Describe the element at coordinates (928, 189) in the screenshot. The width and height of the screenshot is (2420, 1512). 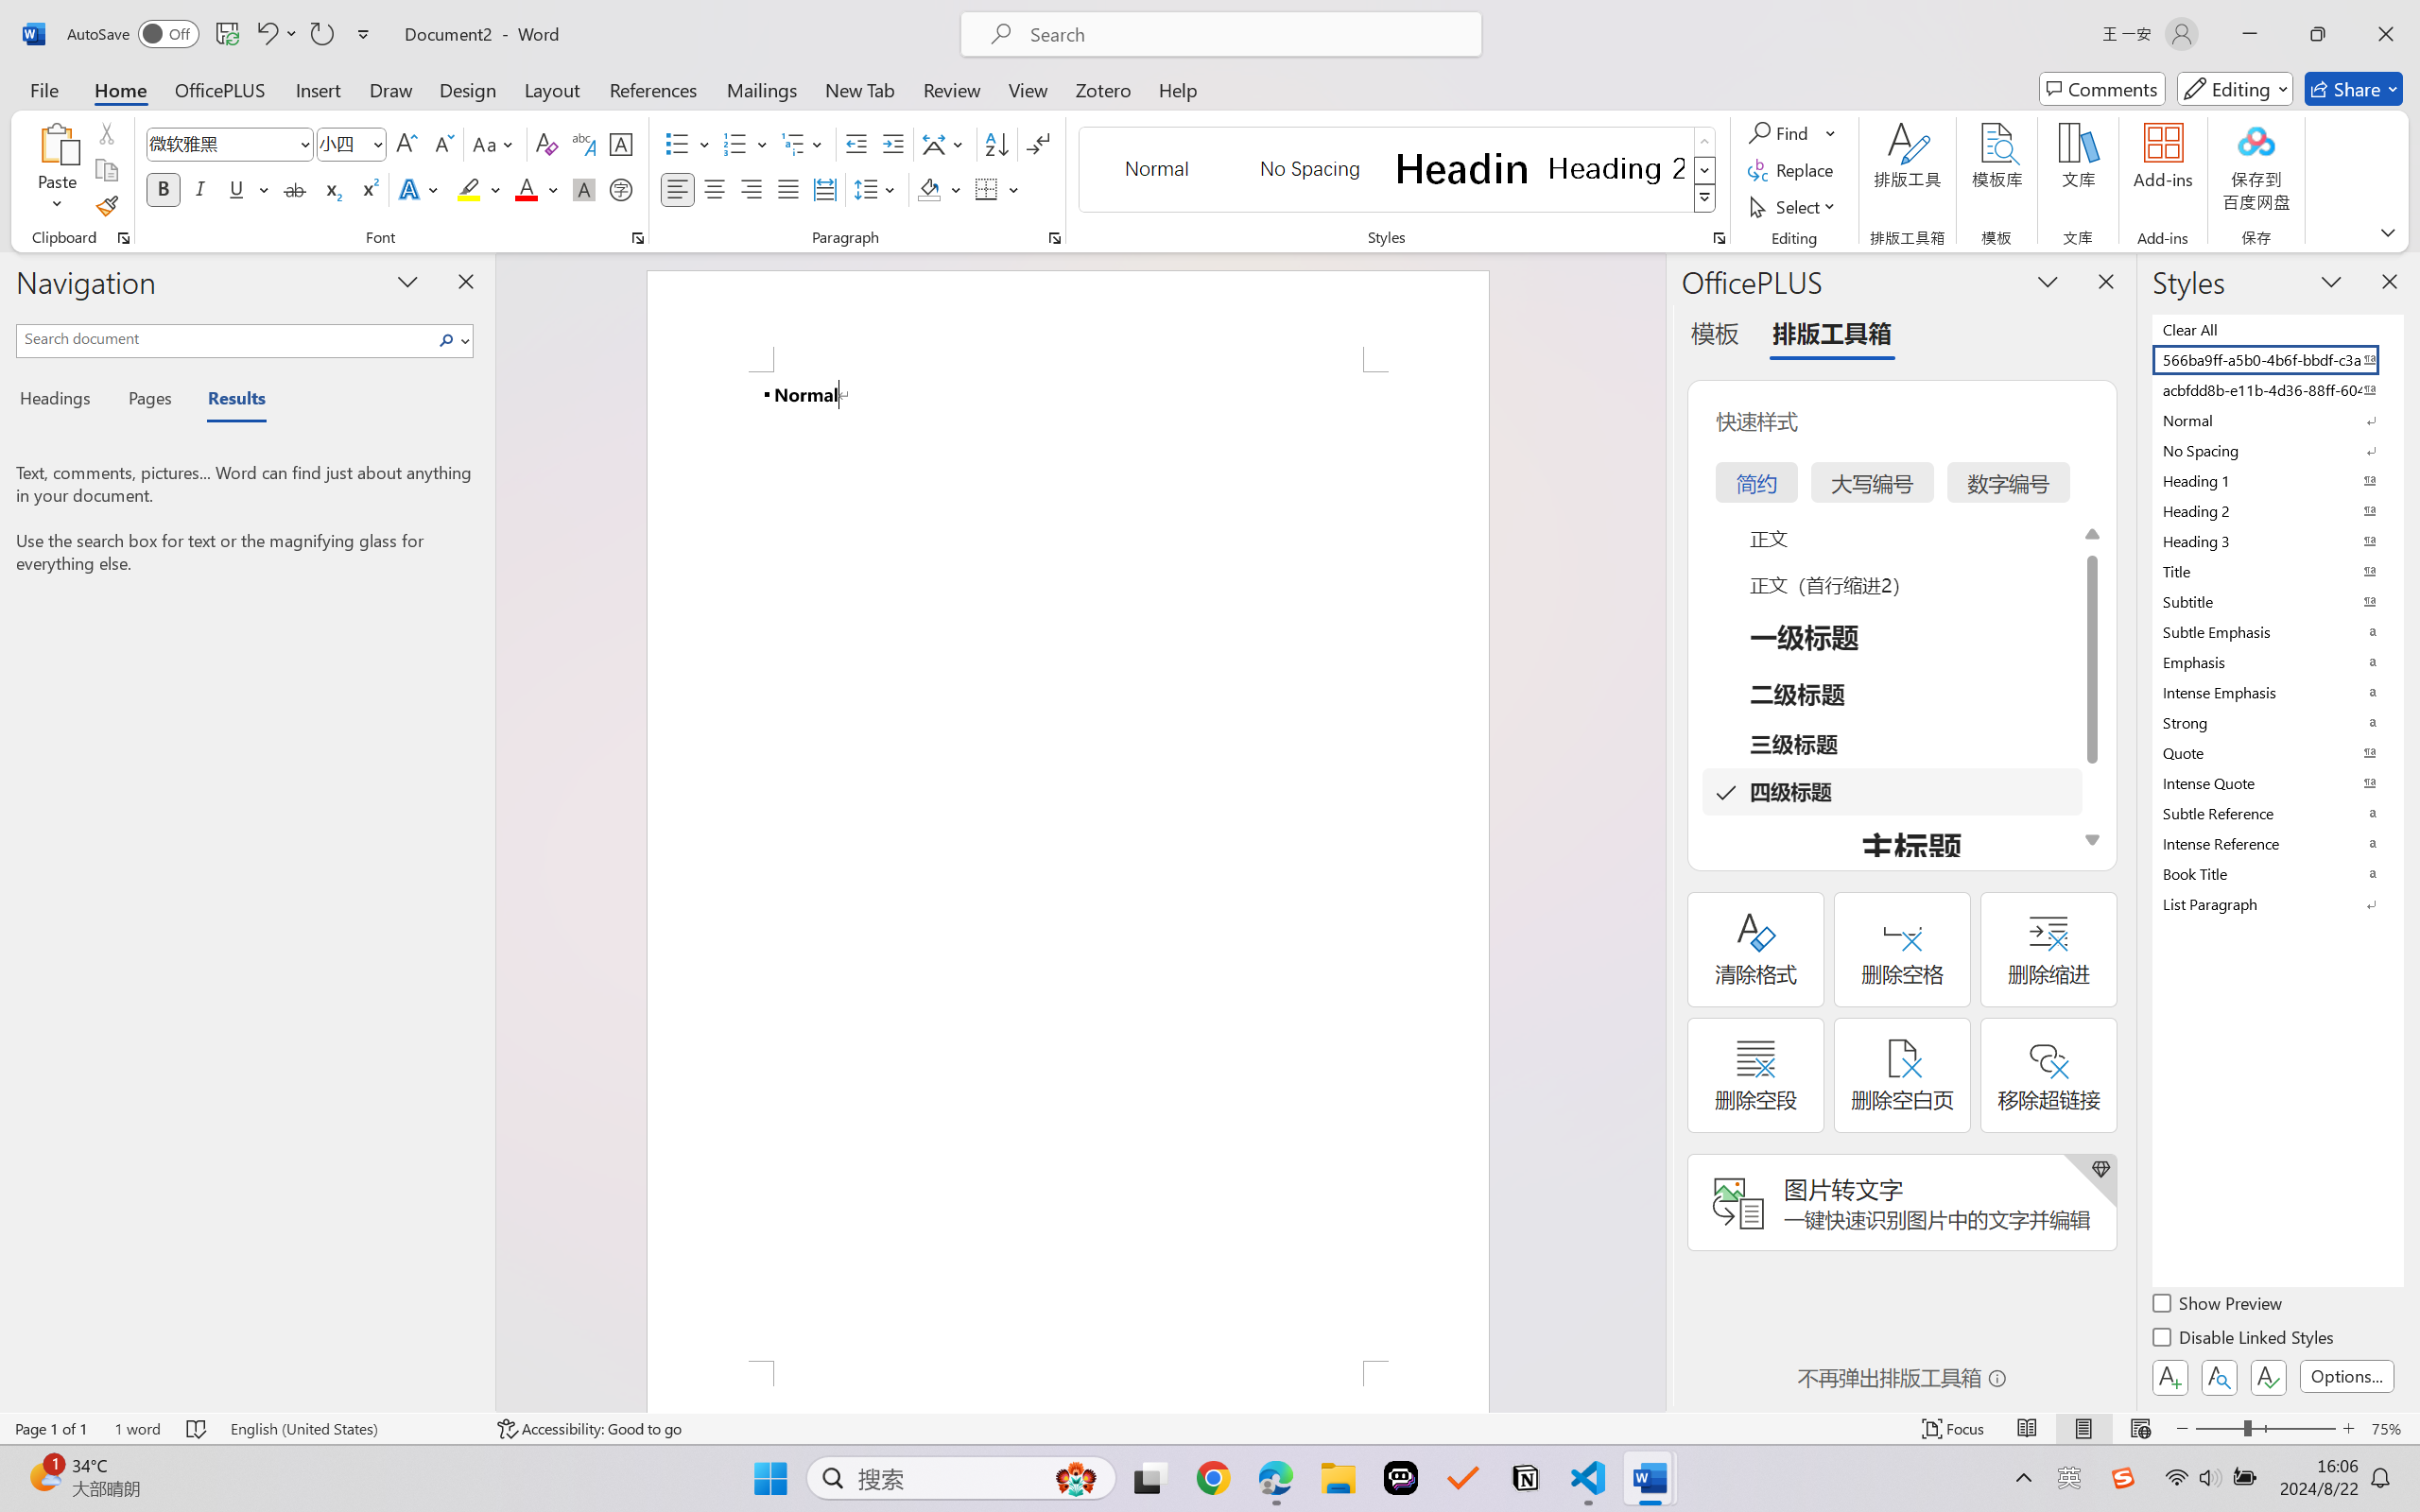
I see `Shading RGB(0, 0, 0)` at that location.